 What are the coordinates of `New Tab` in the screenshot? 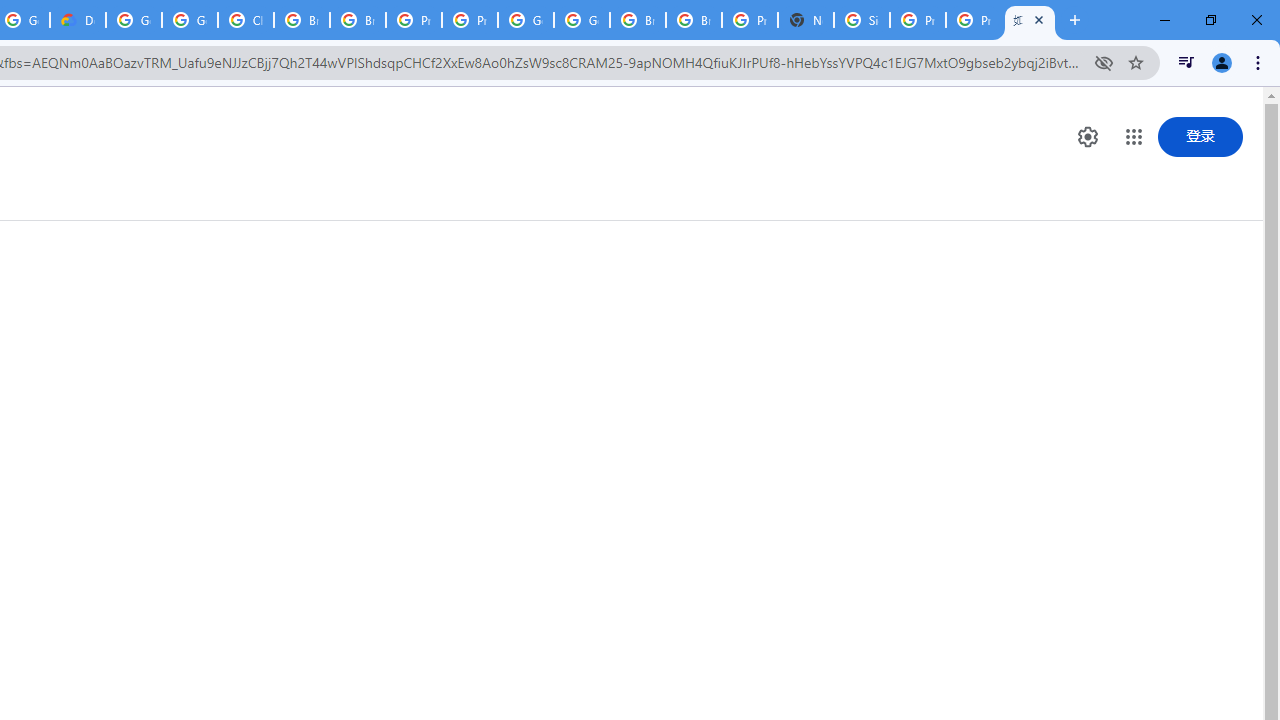 It's located at (806, 20).